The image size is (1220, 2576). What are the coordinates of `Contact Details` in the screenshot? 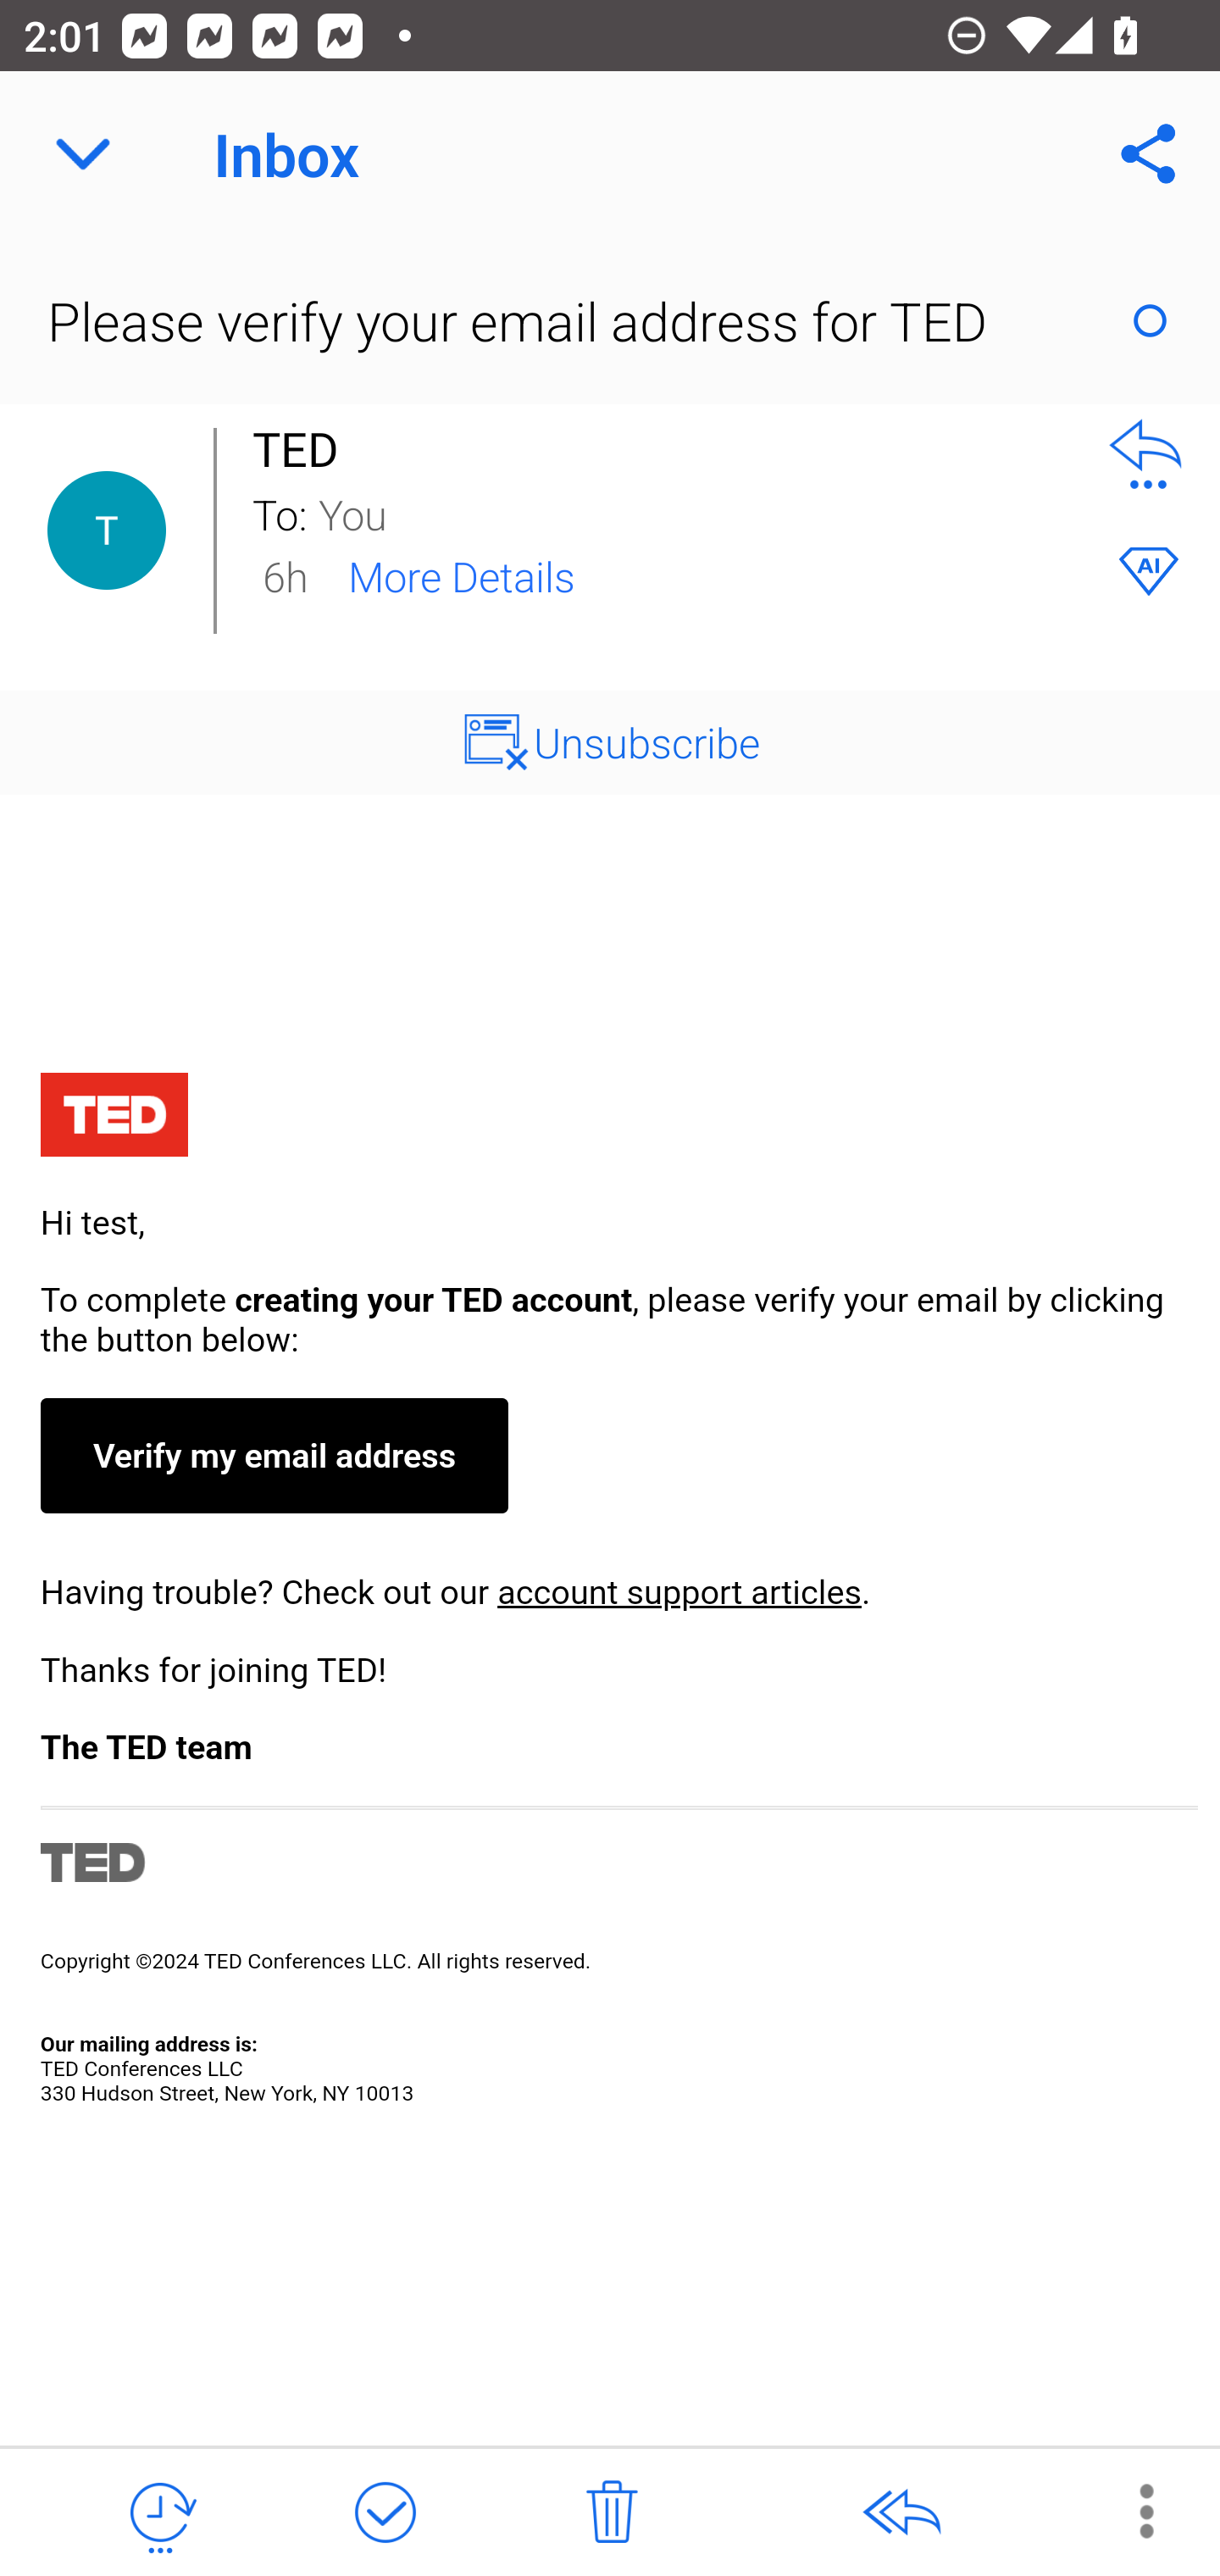 It's located at (107, 530).